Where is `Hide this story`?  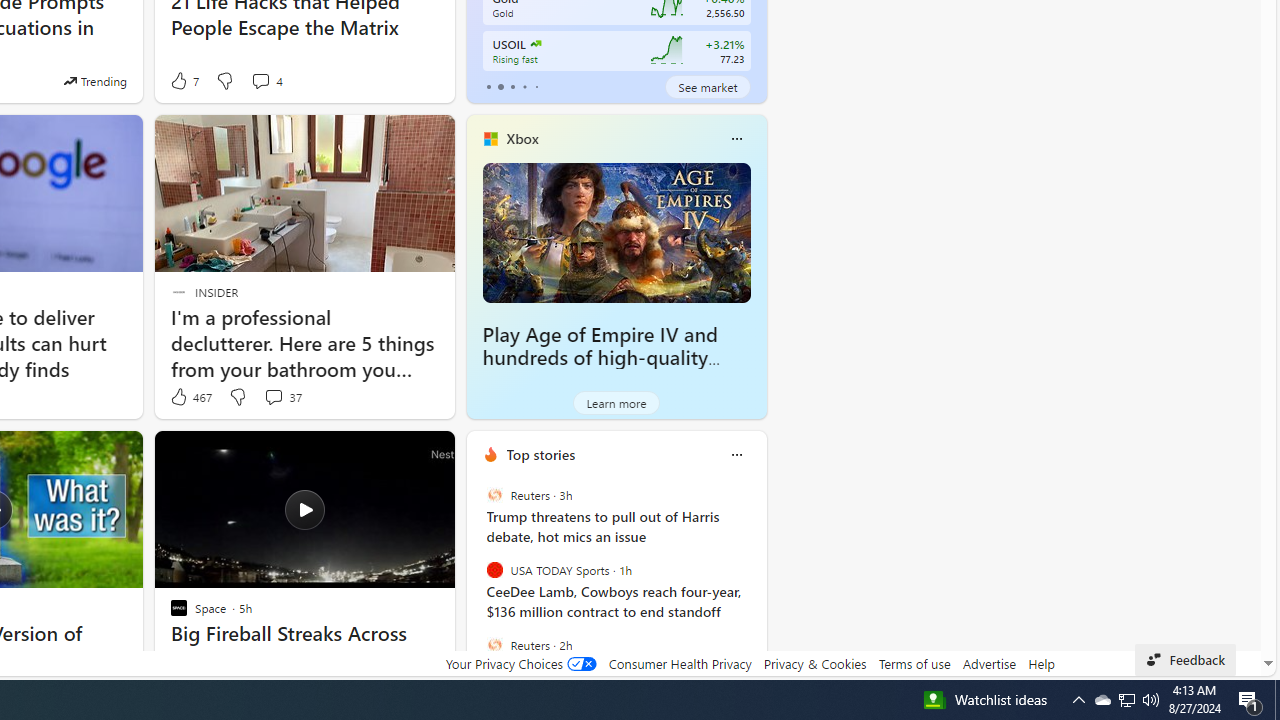
Hide this story is located at coordinates (394, 454).